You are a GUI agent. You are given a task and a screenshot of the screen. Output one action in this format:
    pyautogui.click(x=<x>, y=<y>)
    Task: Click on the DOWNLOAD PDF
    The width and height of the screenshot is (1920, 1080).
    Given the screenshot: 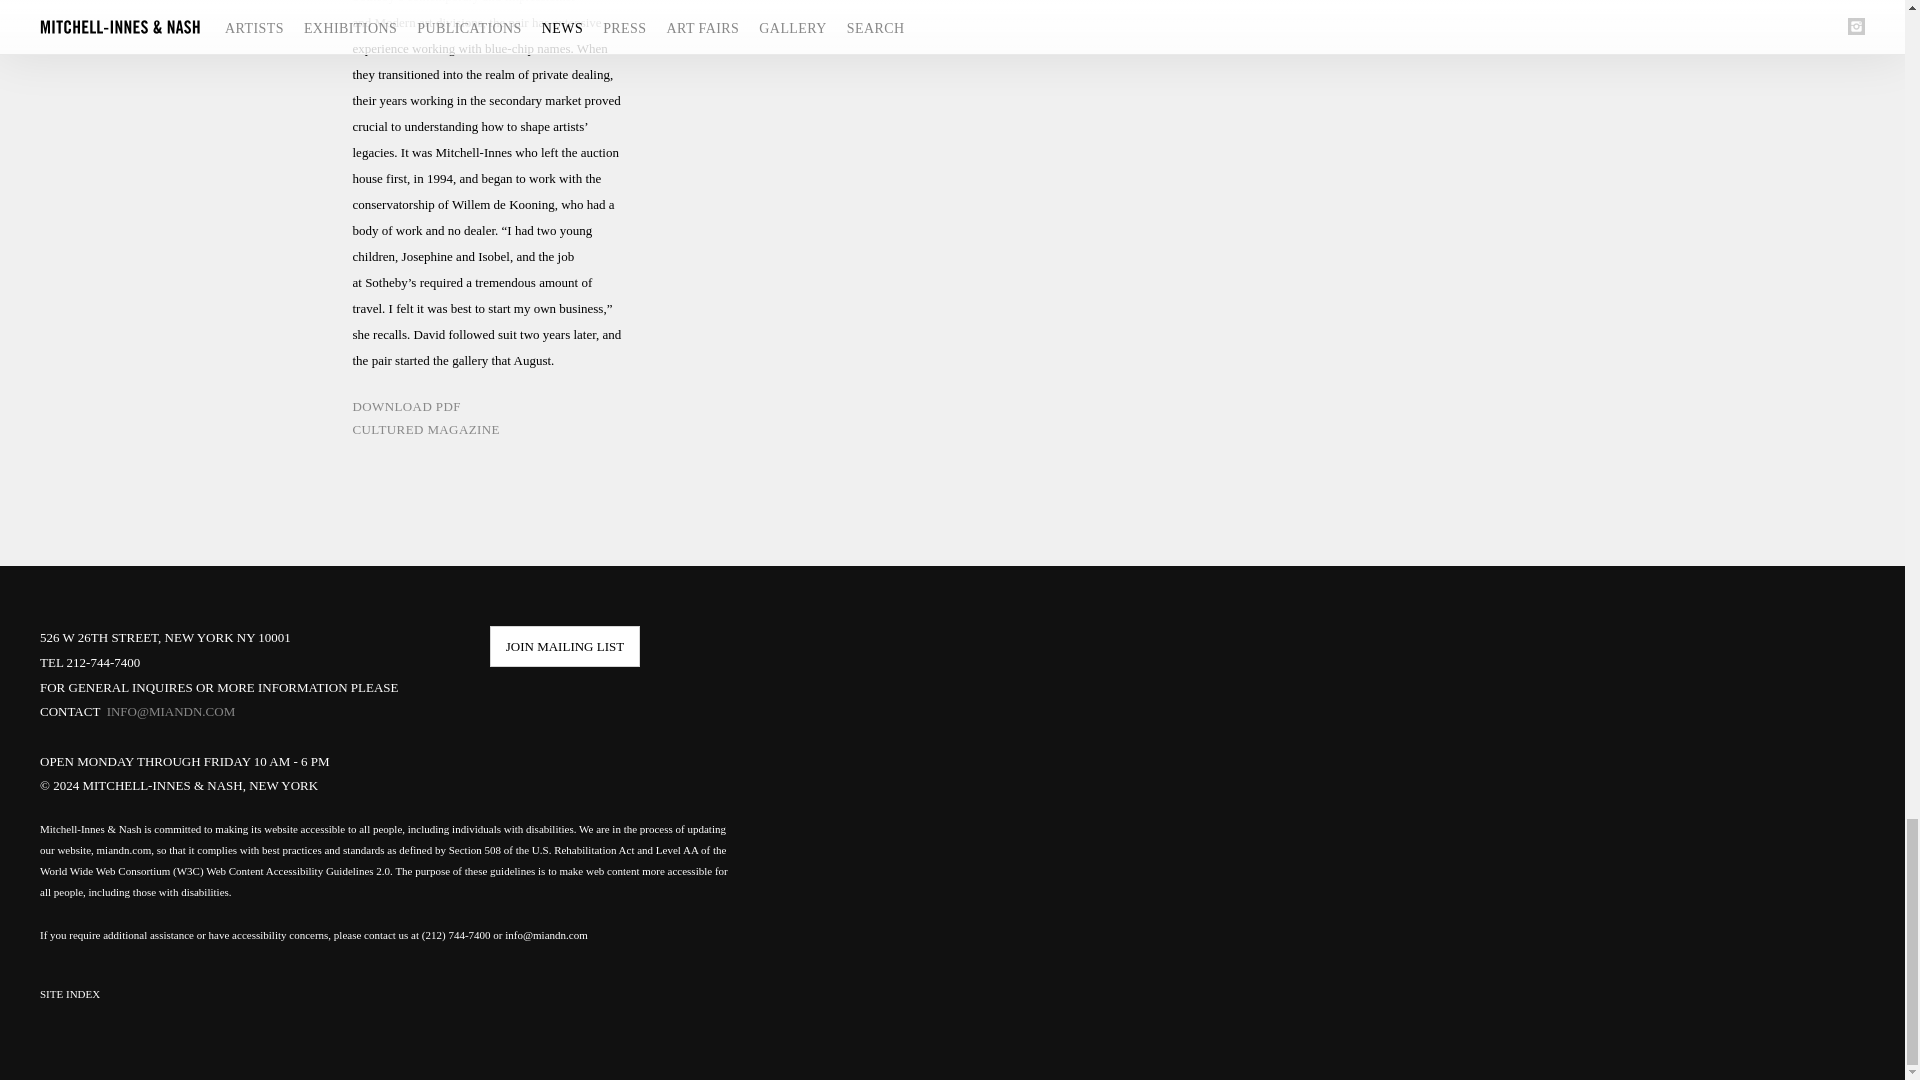 What is the action you would take?
    pyautogui.click(x=488, y=411)
    